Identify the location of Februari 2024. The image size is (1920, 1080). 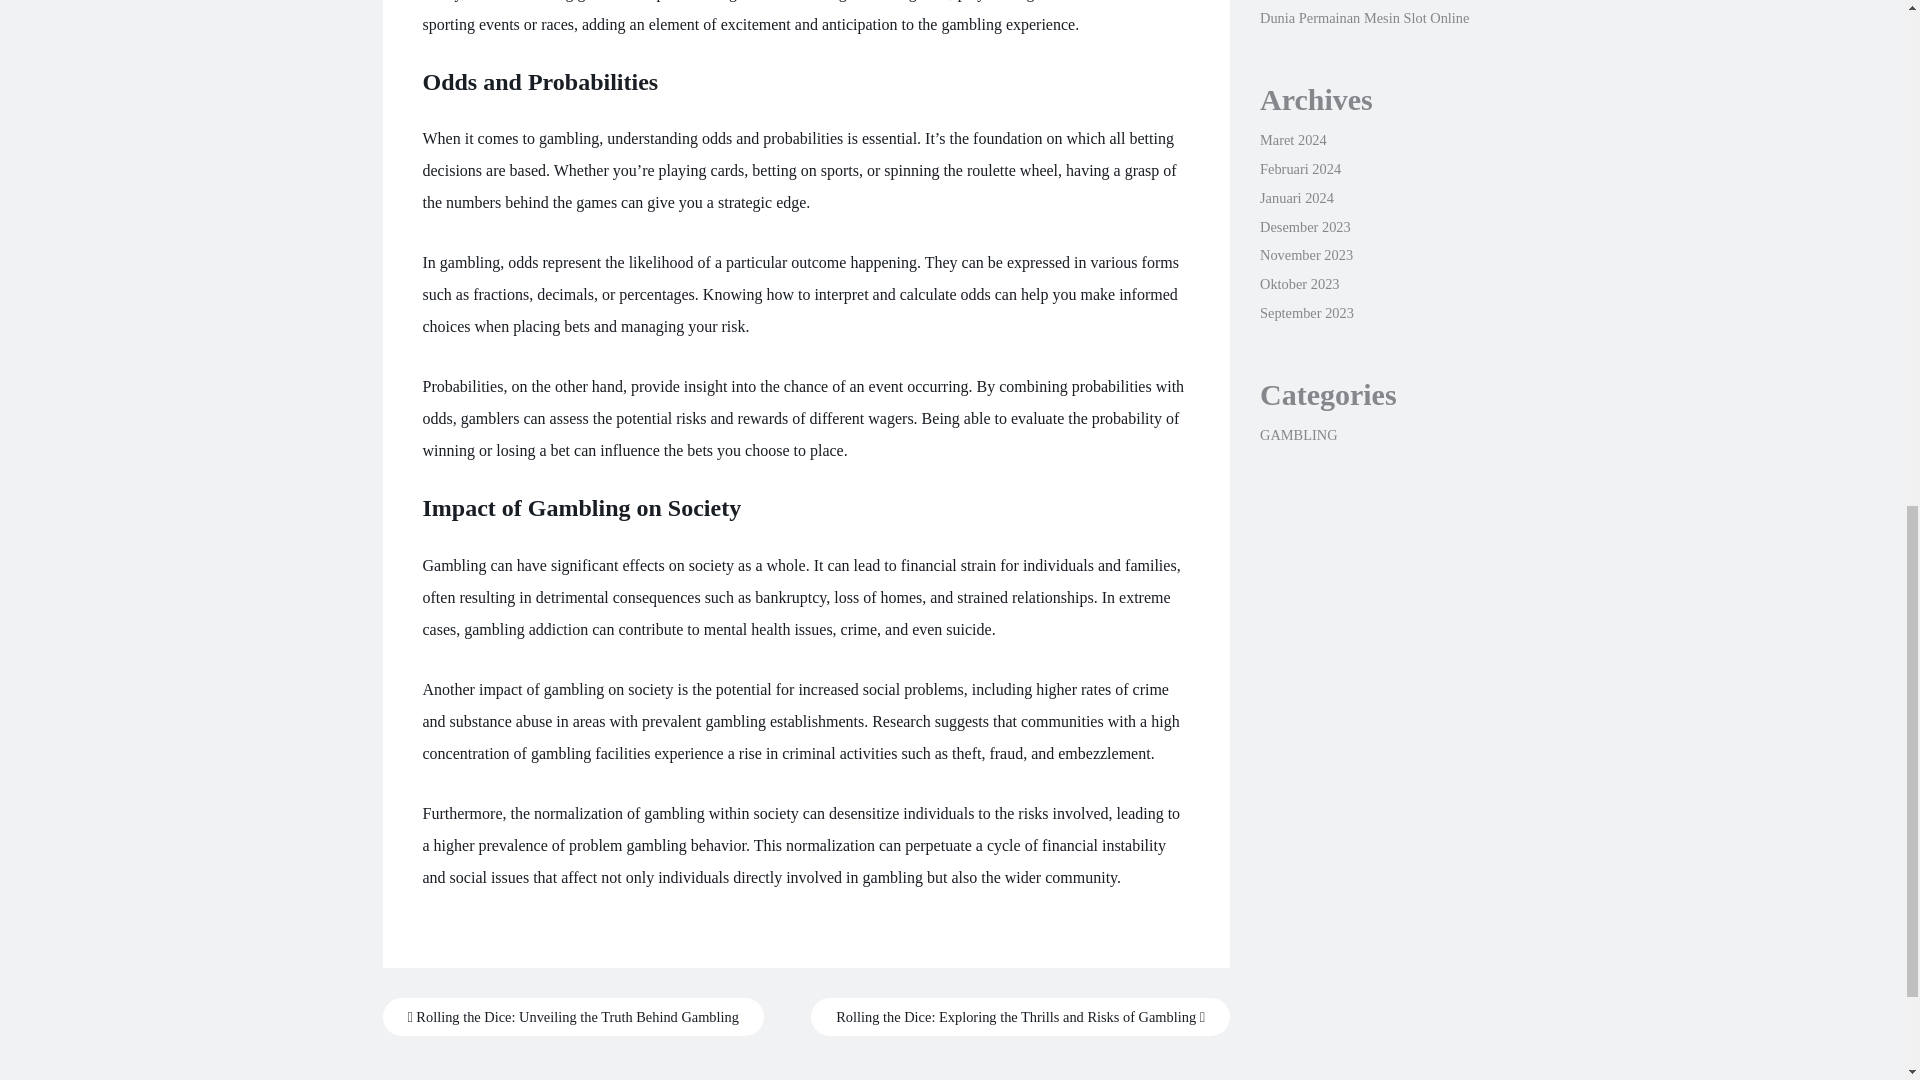
(1300, 168).